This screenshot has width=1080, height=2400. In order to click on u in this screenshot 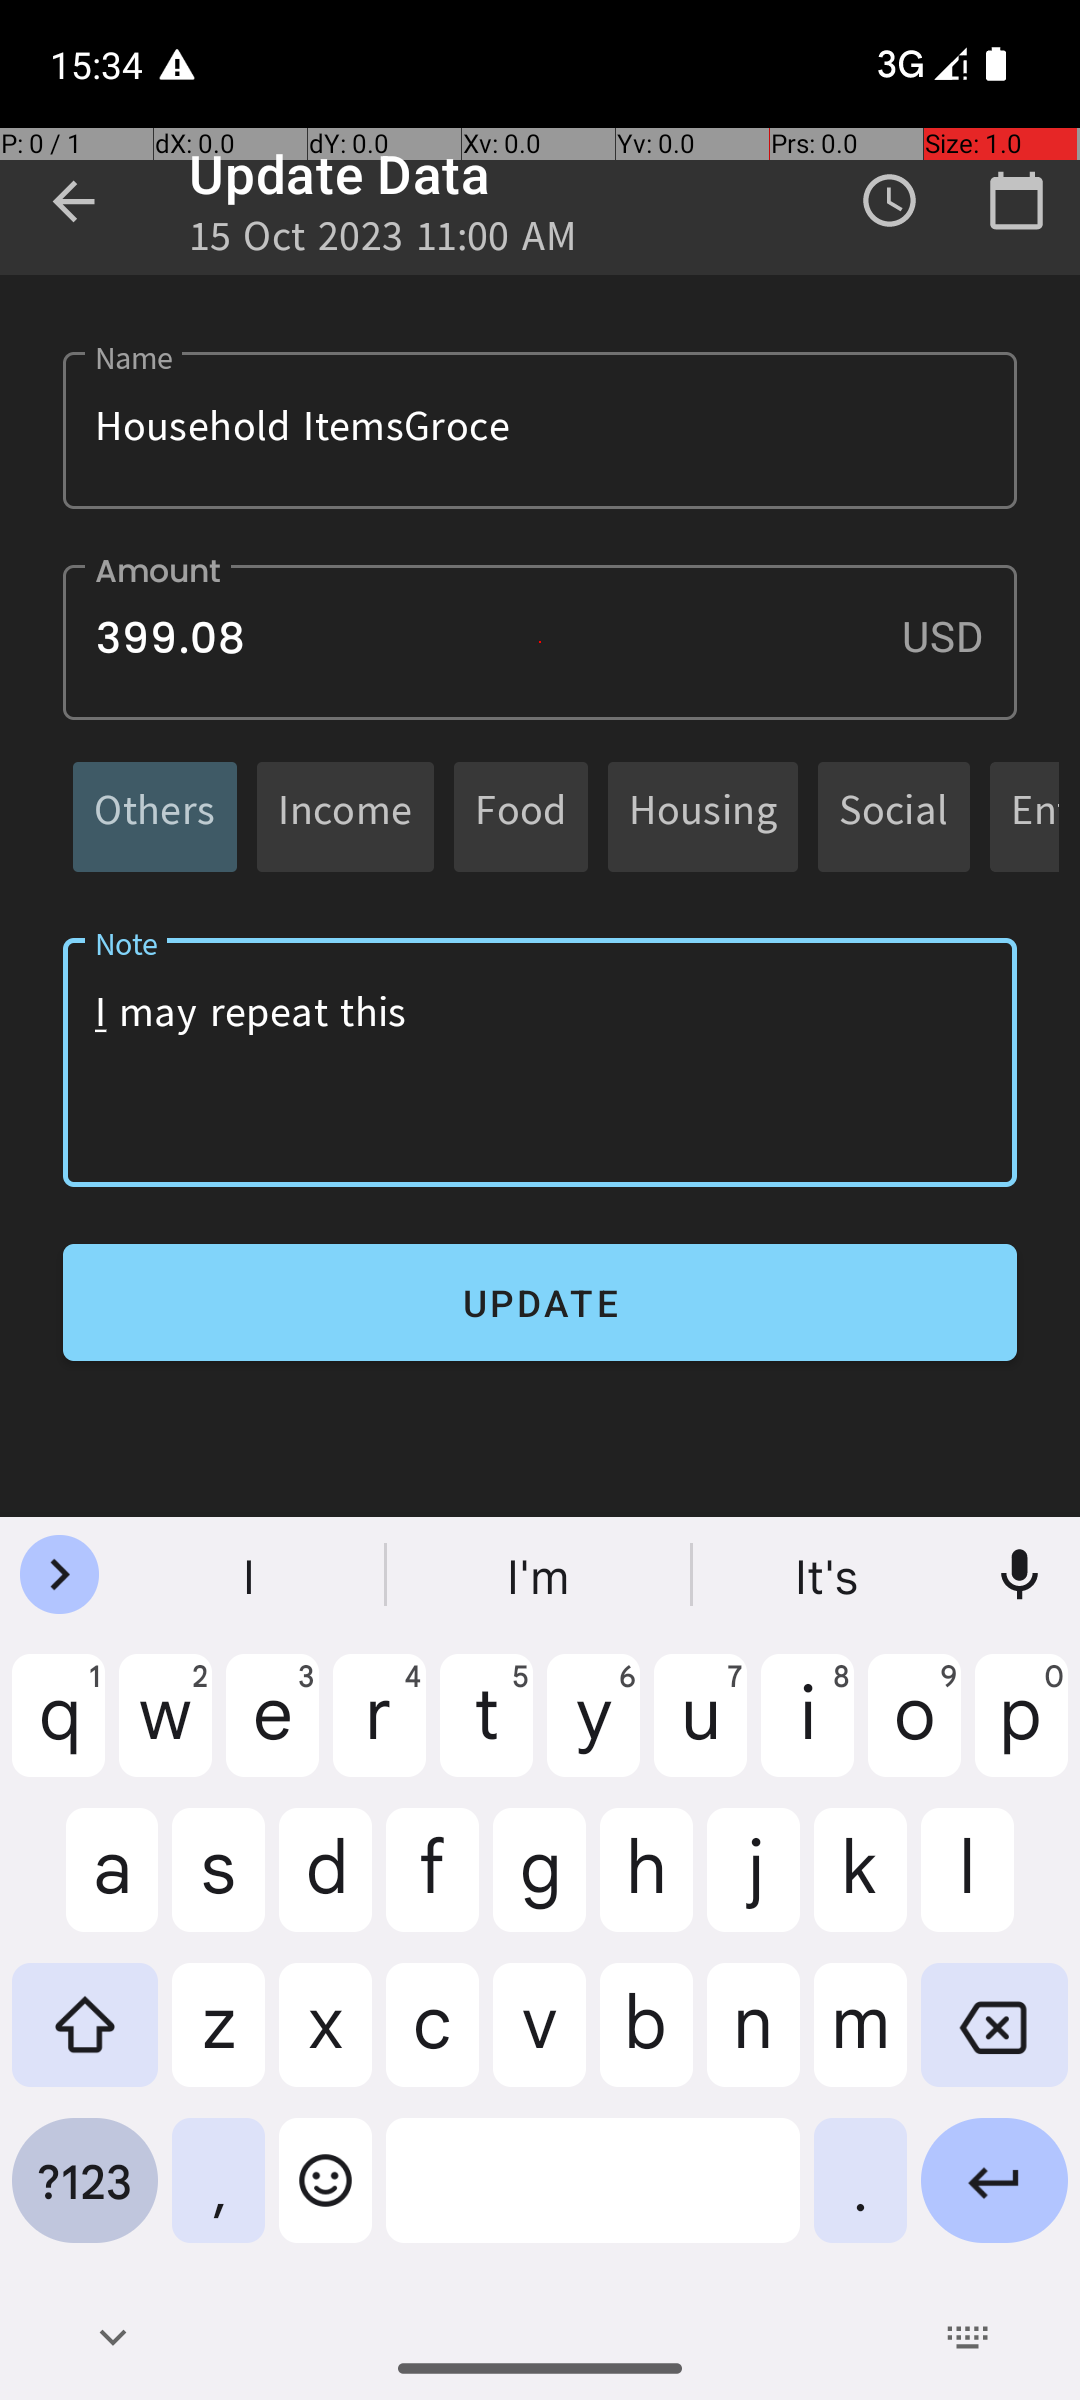, I will do `click(700, 1731)`.